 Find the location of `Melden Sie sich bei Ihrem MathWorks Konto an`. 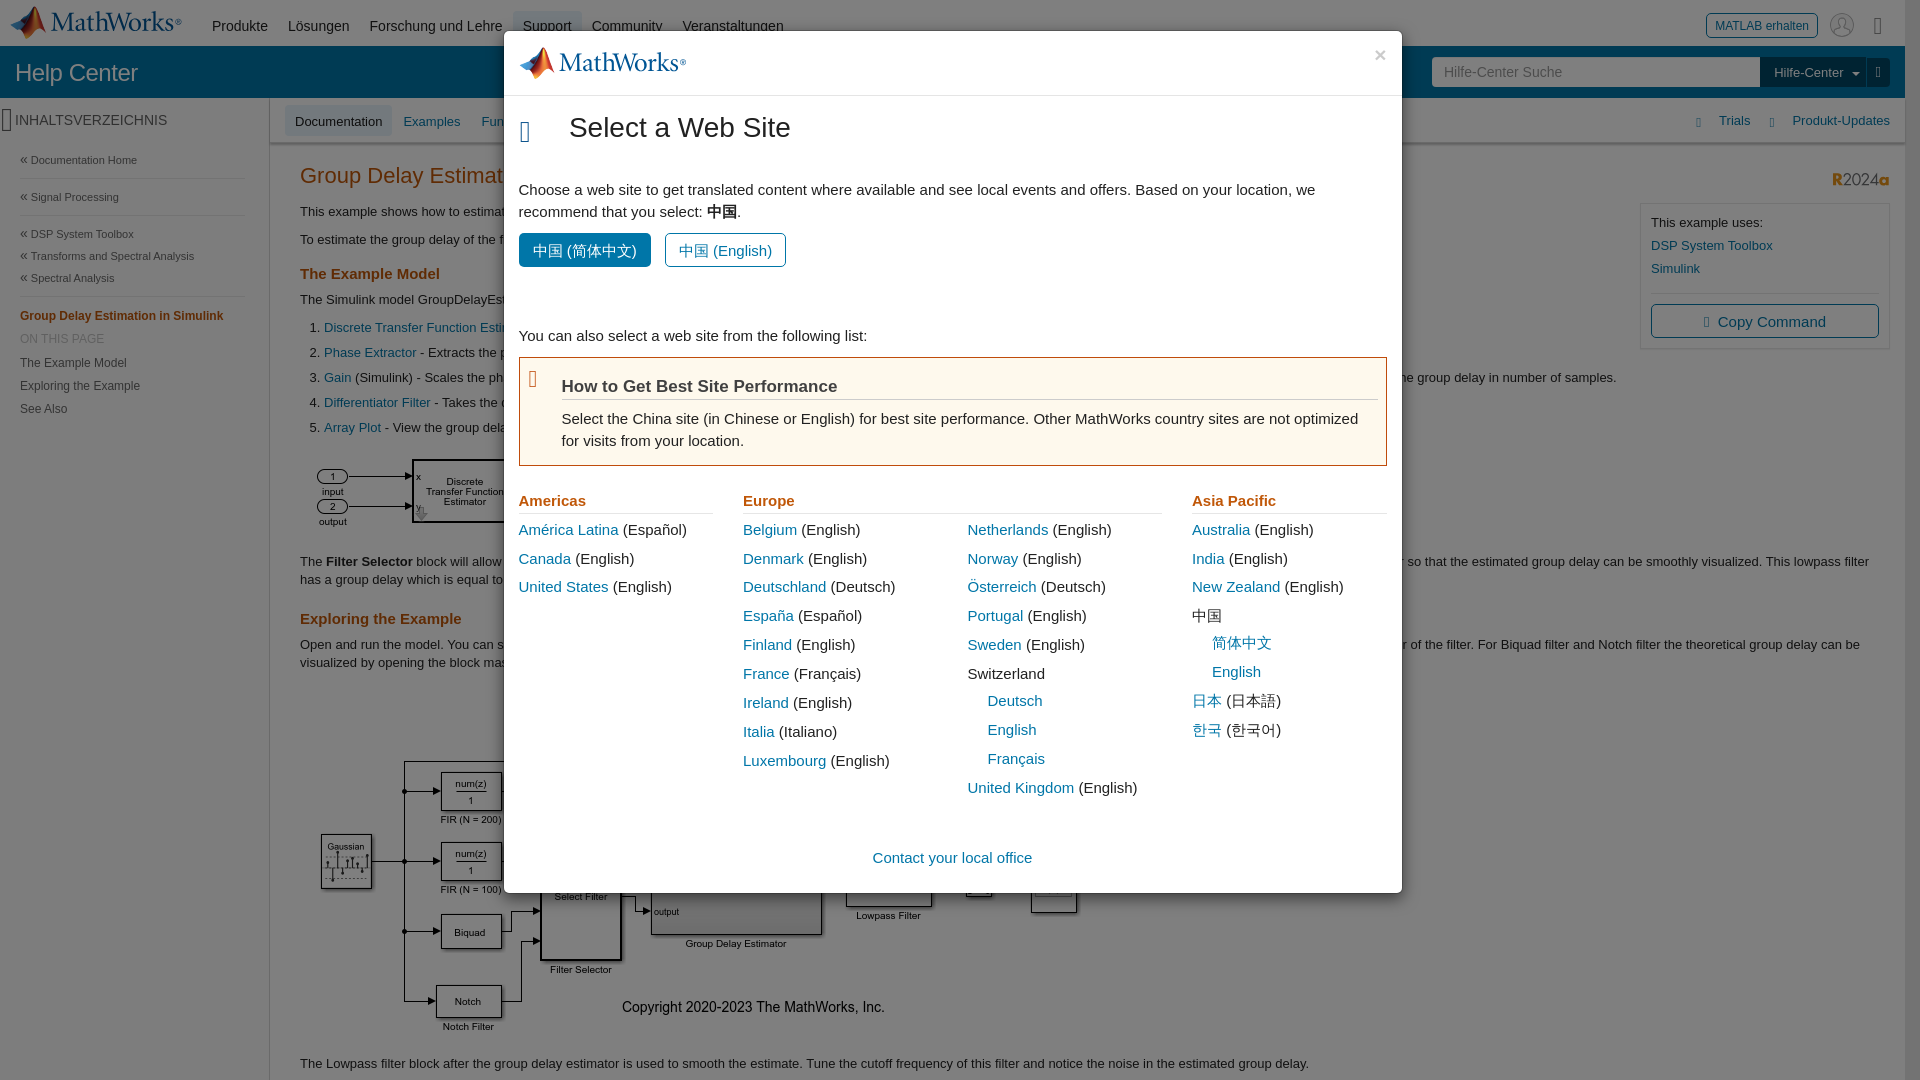

Melden Sie sich bei Ihrem MathWorks Konto an is located at coordinates (1842, 24).